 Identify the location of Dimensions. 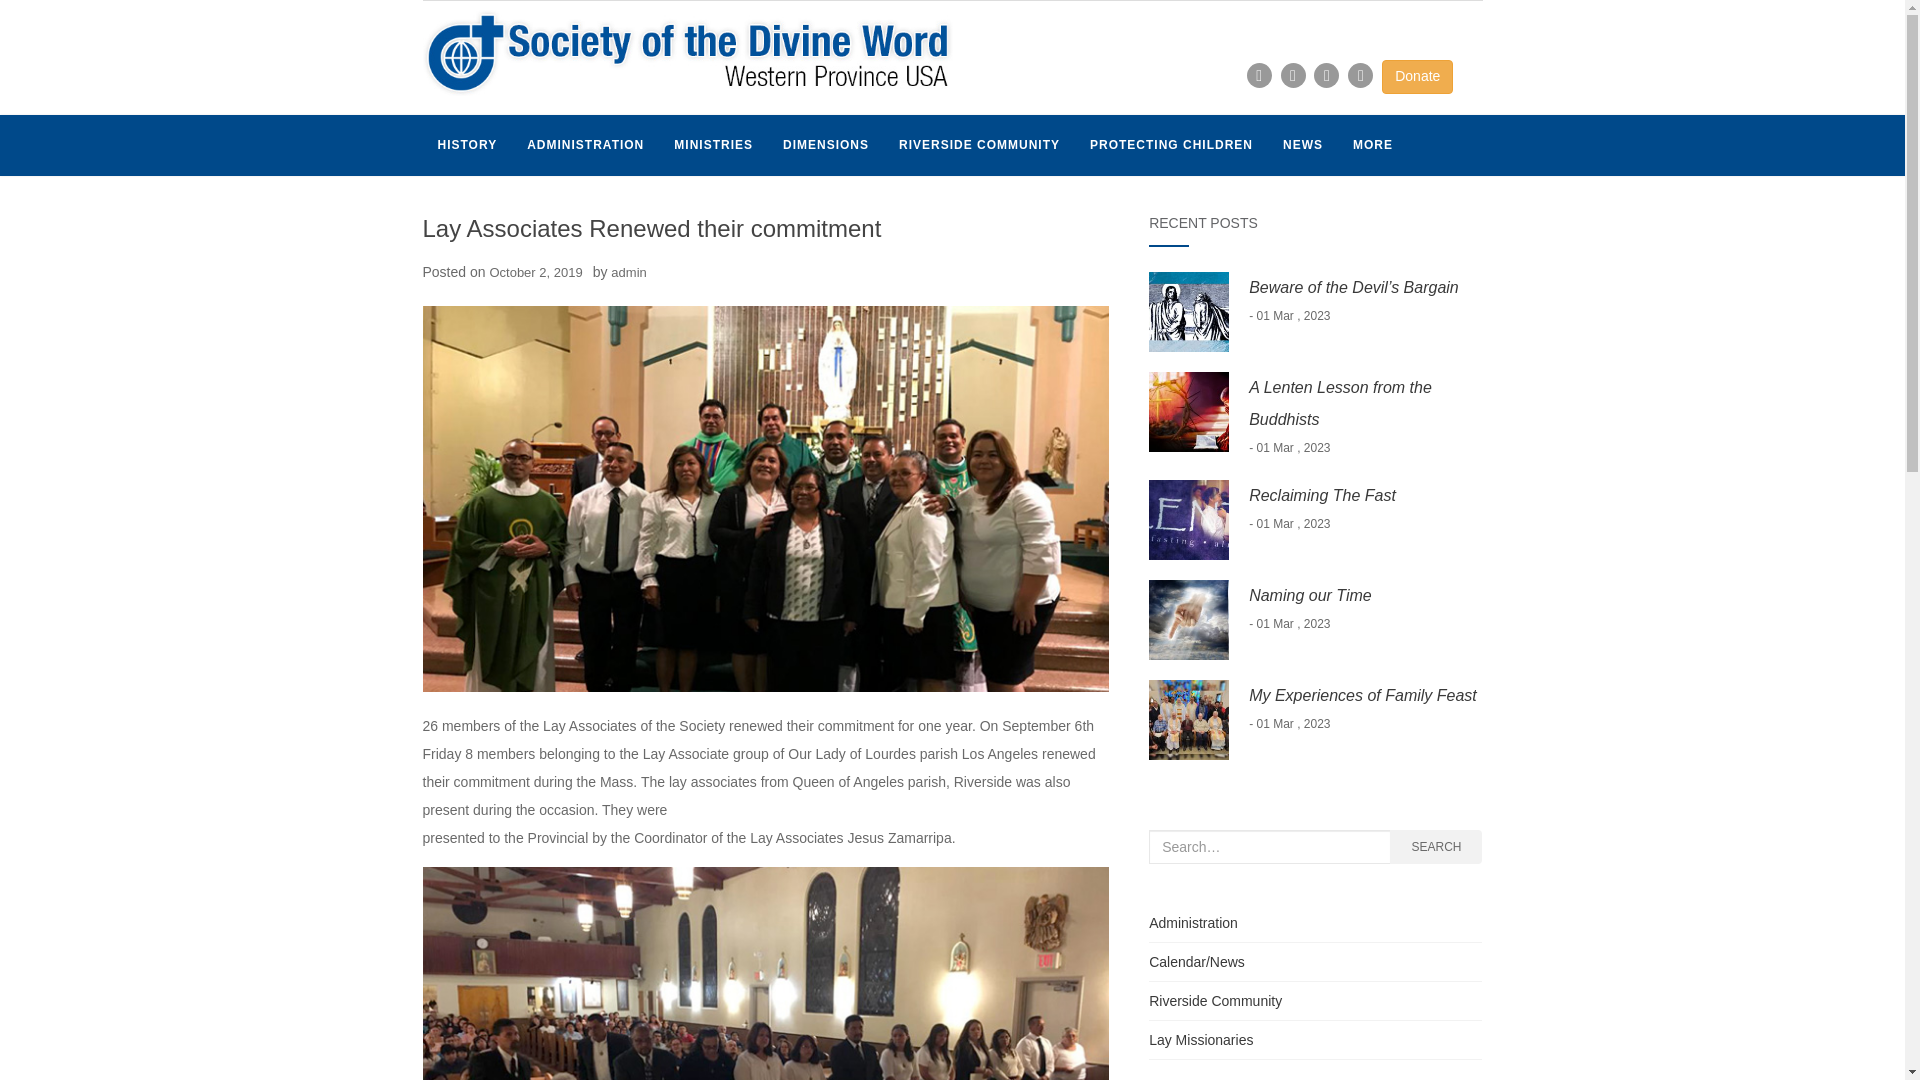
(826, 145).